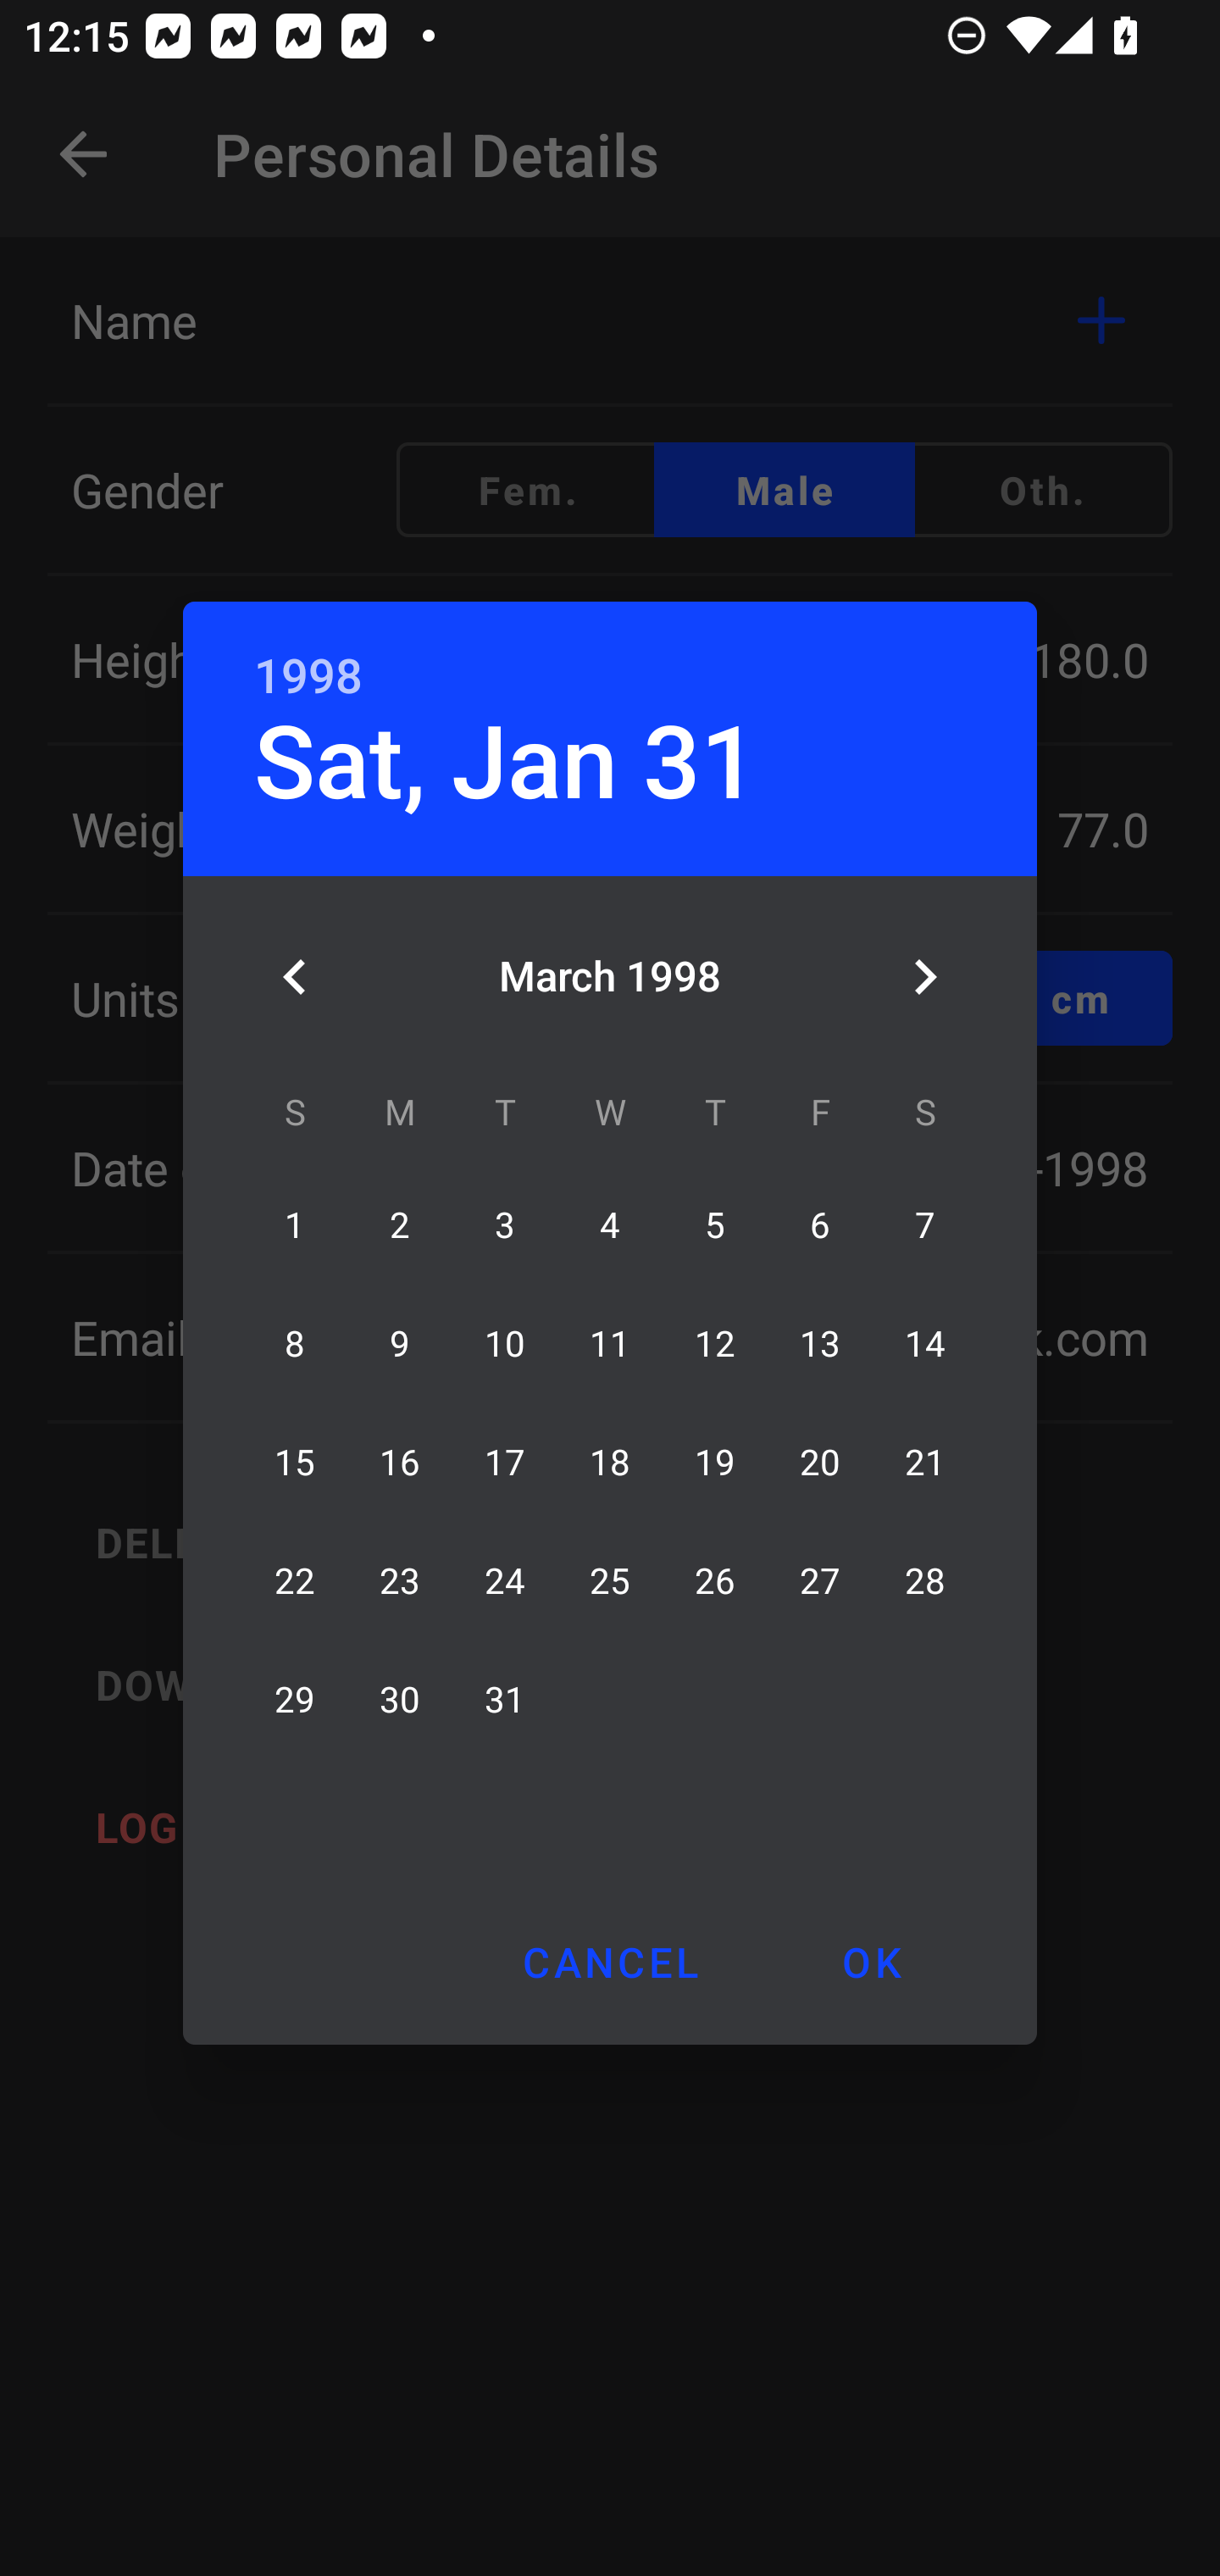  What do you see at coordinates (714, 1225) in the screenshot?
I see `5 05 March 1998` at bounding box center [714, 1225].